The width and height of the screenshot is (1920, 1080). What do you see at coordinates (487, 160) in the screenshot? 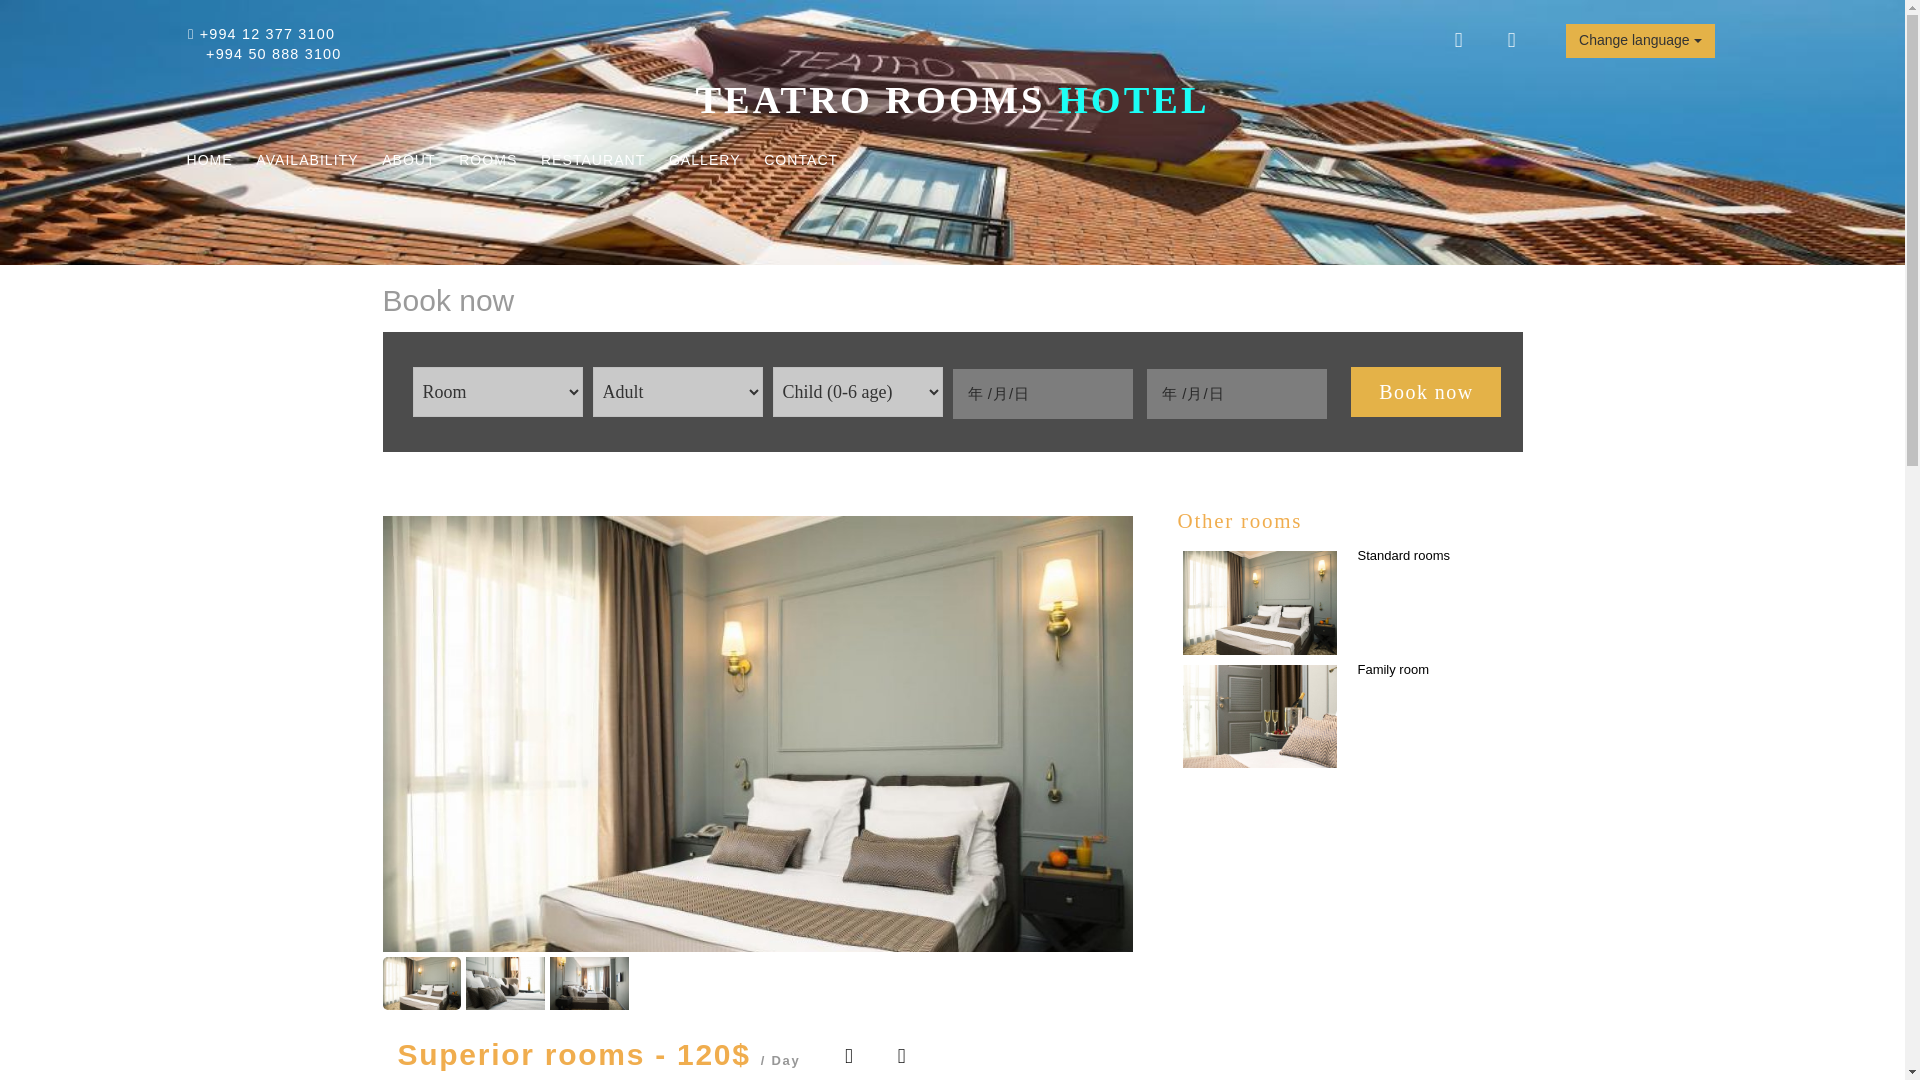
I see `ROOMS` at bounding box center [487, 160].